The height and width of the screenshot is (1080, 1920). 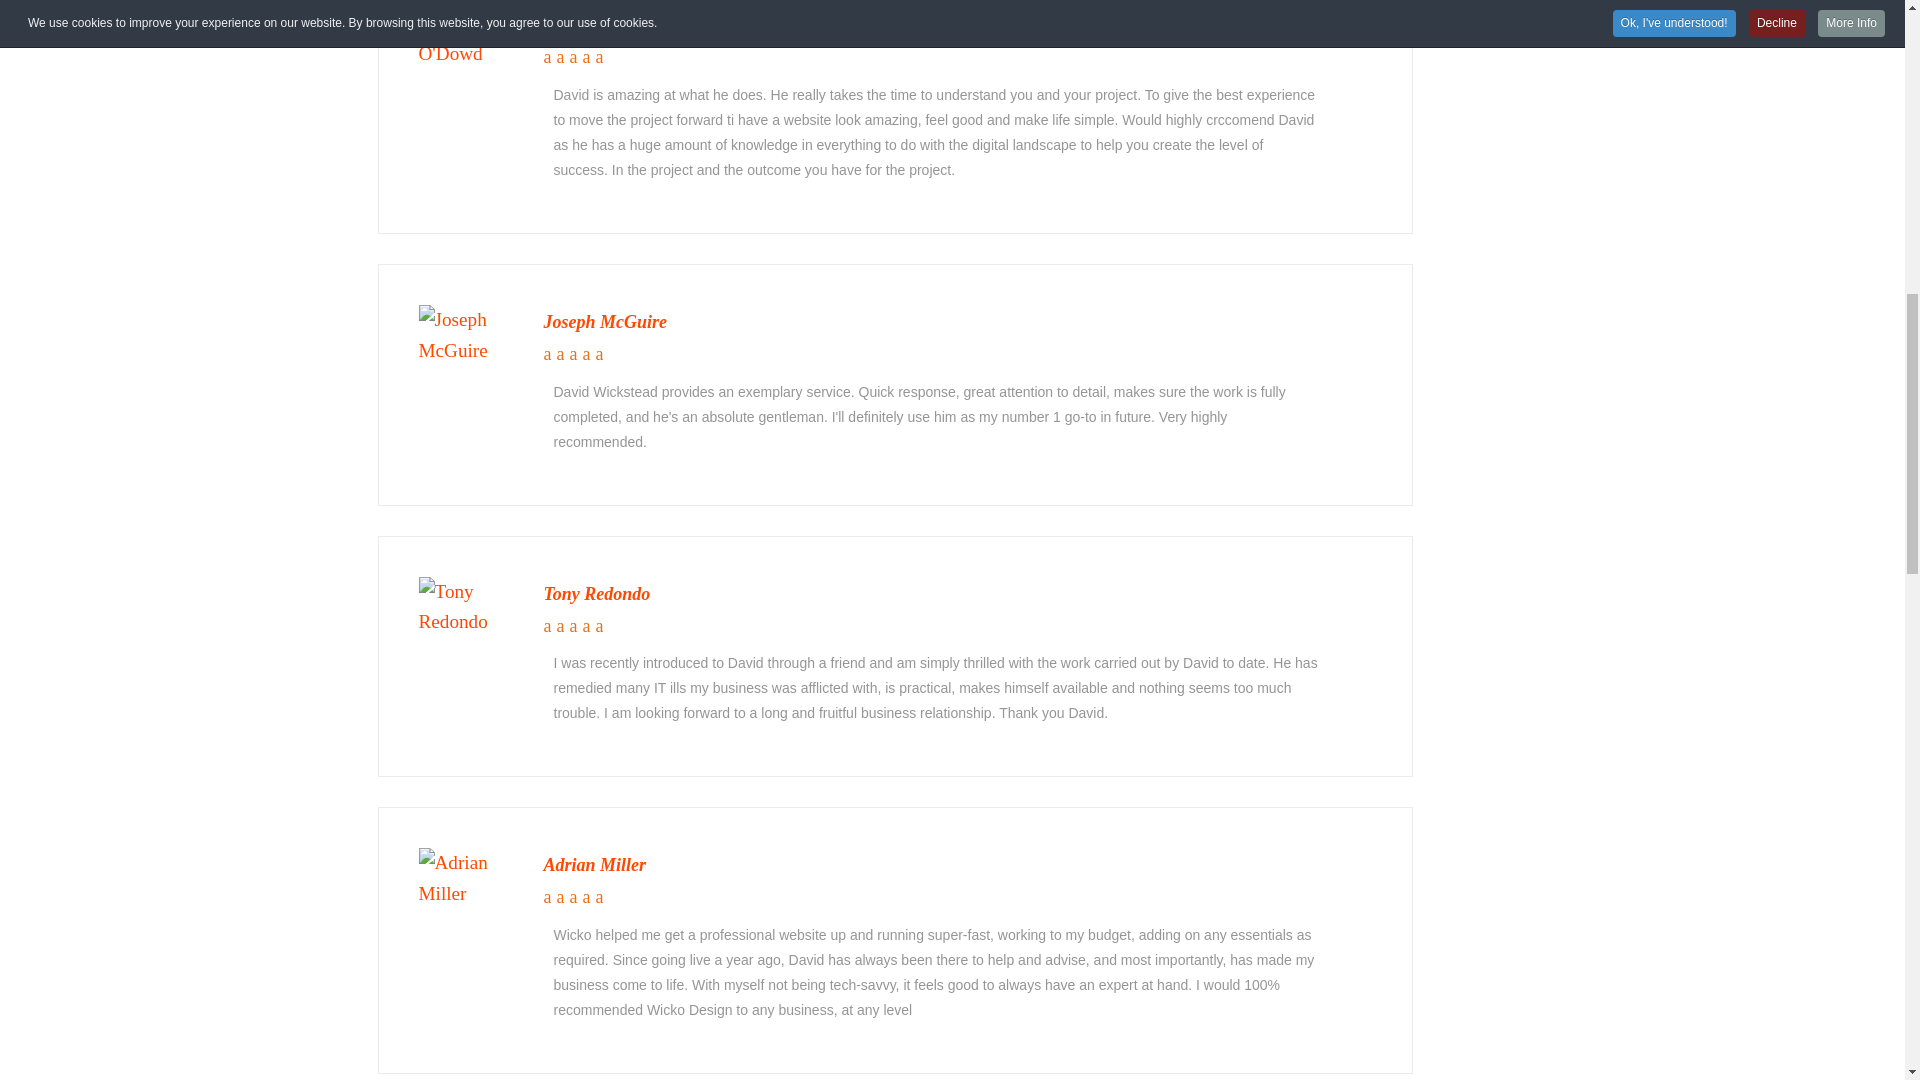 What do you see at coordinates (468, 335) in the screenshot?
I see `Joseph McGuire` at bounding box center [468, 335].